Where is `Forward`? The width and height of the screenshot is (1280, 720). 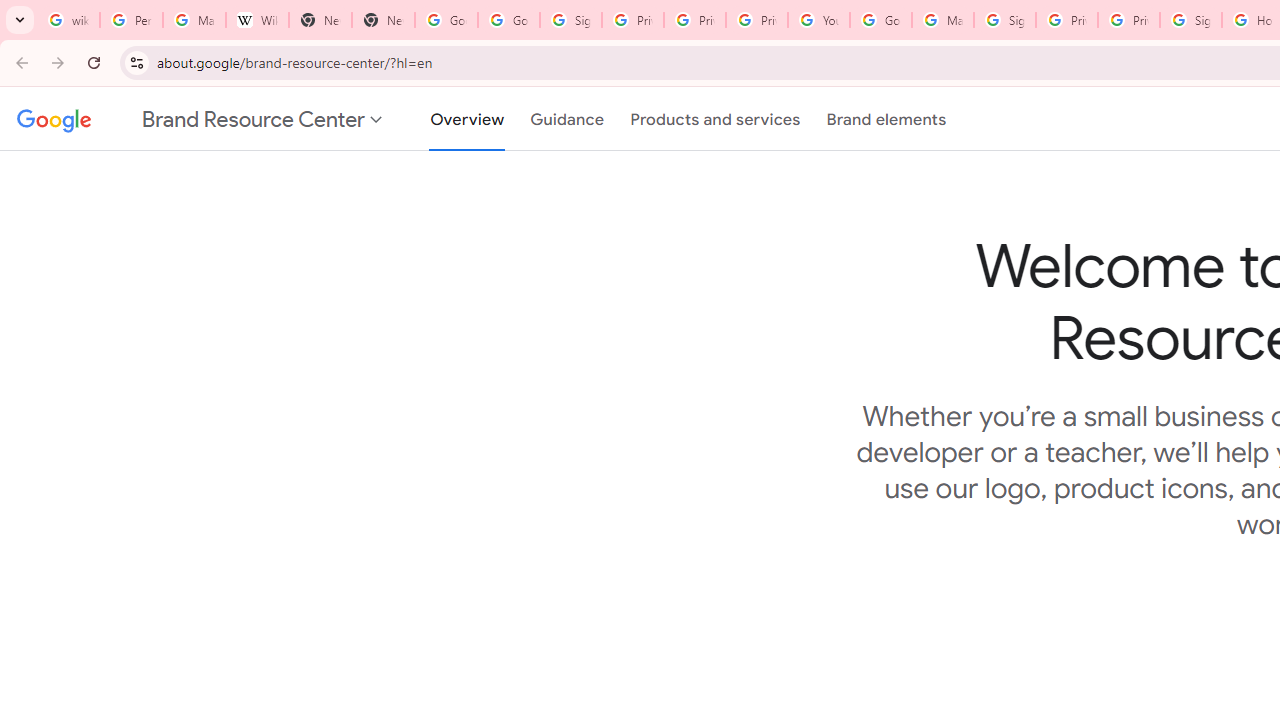
Forward is located at coordinates (58, 62).